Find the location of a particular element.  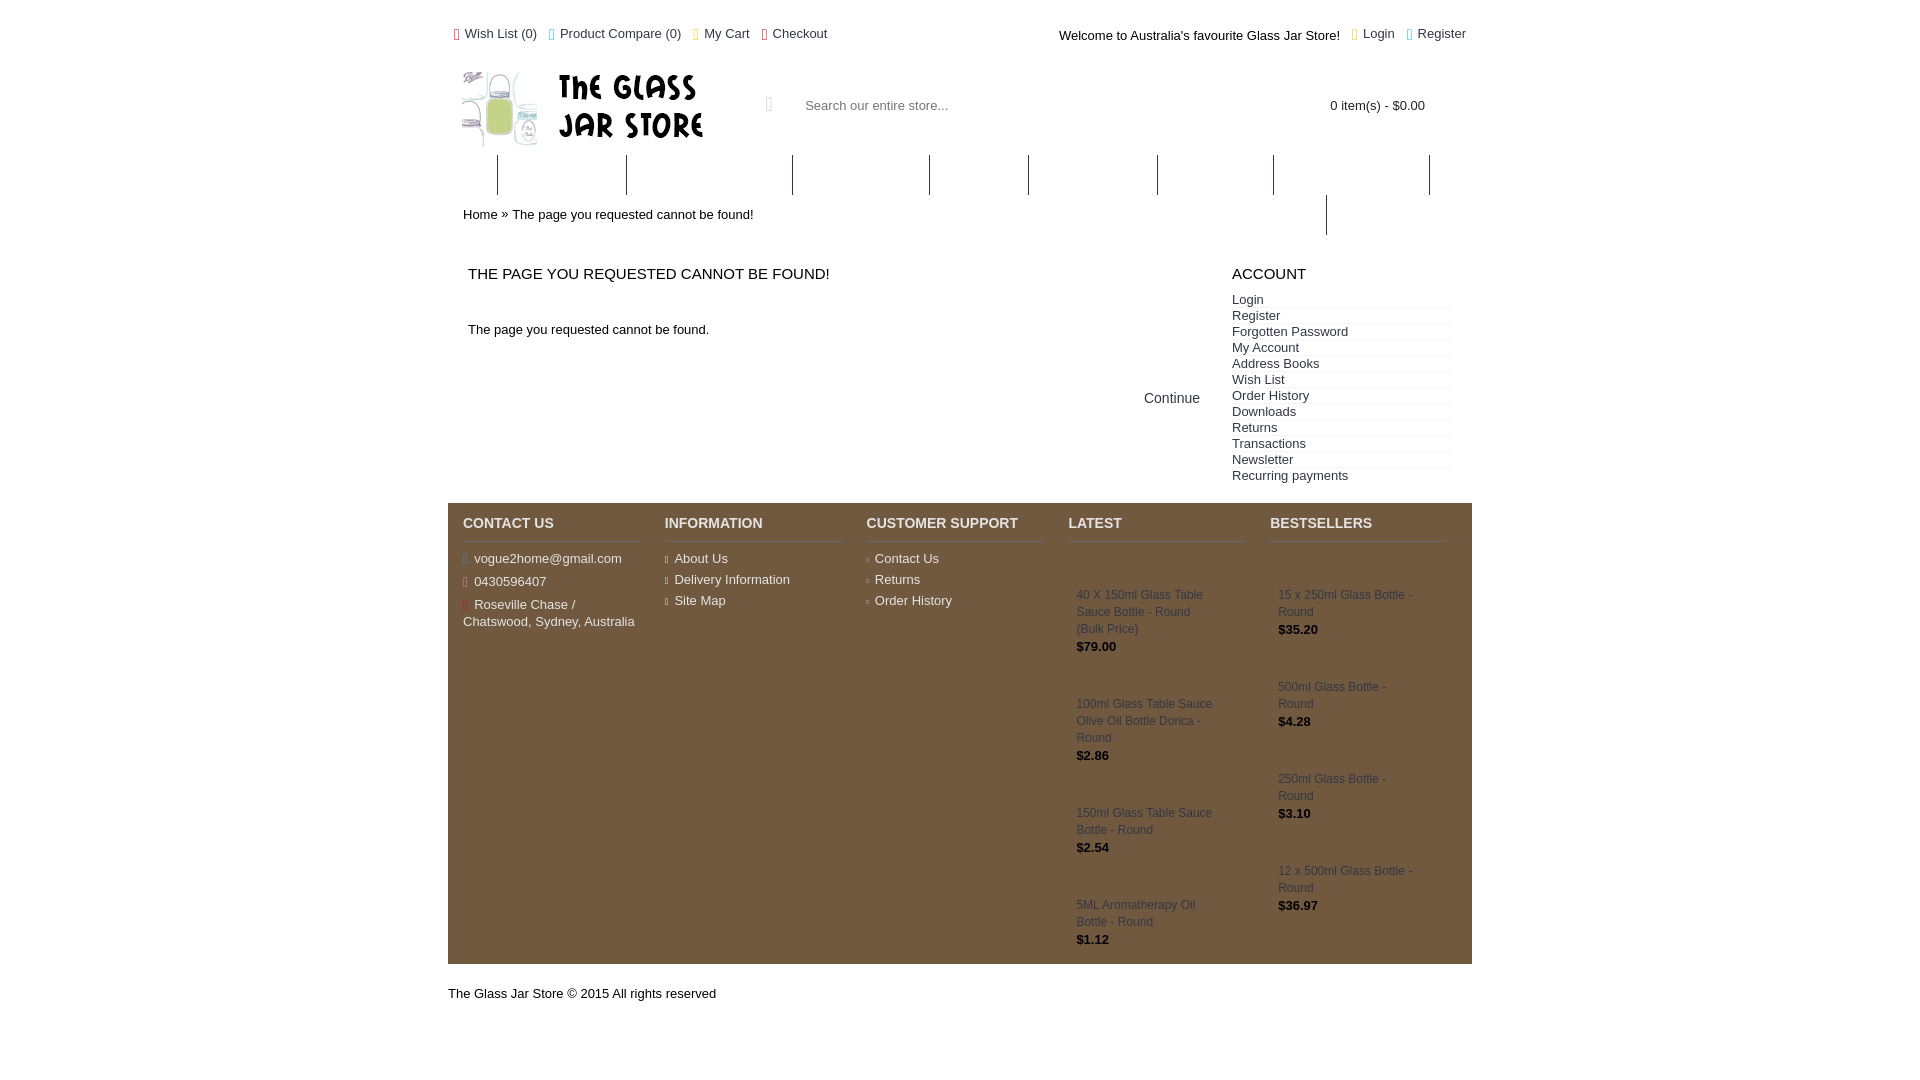

My Cart is located at coordinates (721, 35).